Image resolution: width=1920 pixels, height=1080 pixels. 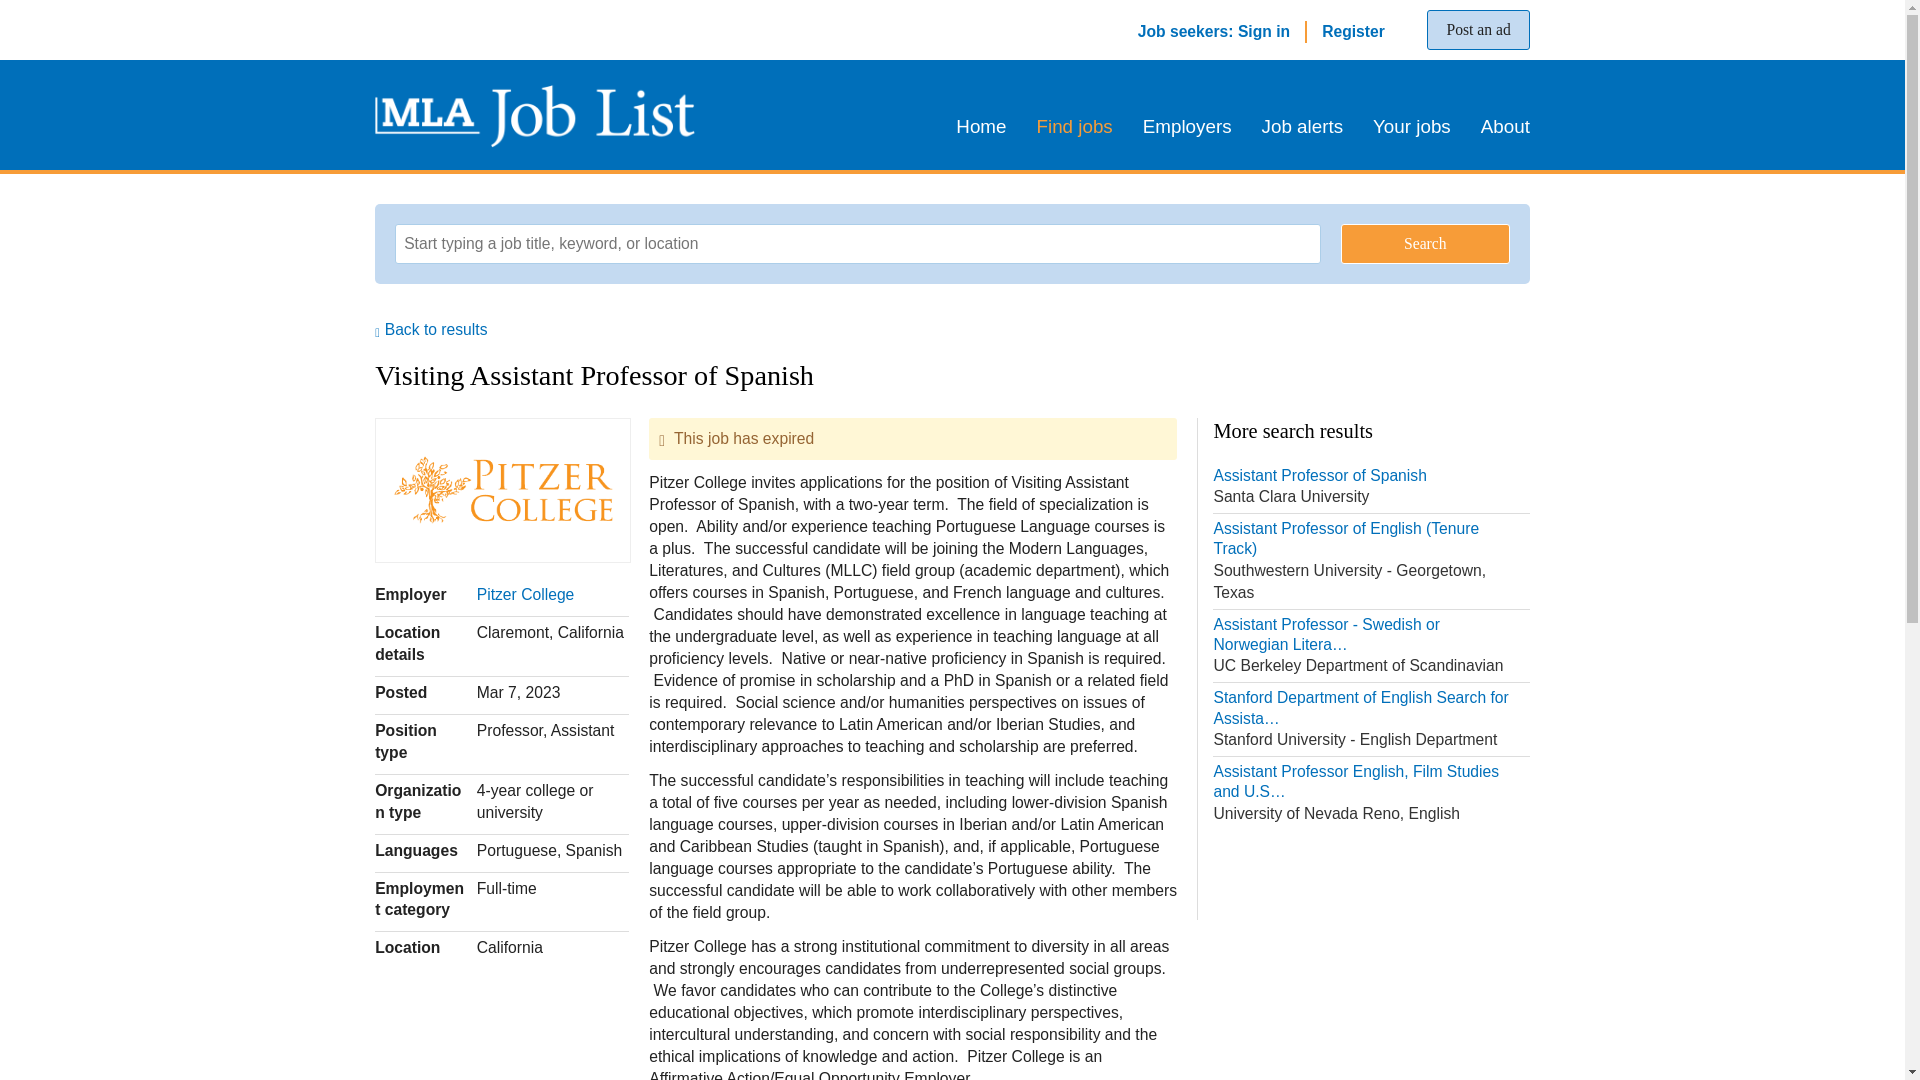 What do you see at coordinates (1353, 30) in the screenshot?
I see `Find jobs` at bounding box center [1353, 30].